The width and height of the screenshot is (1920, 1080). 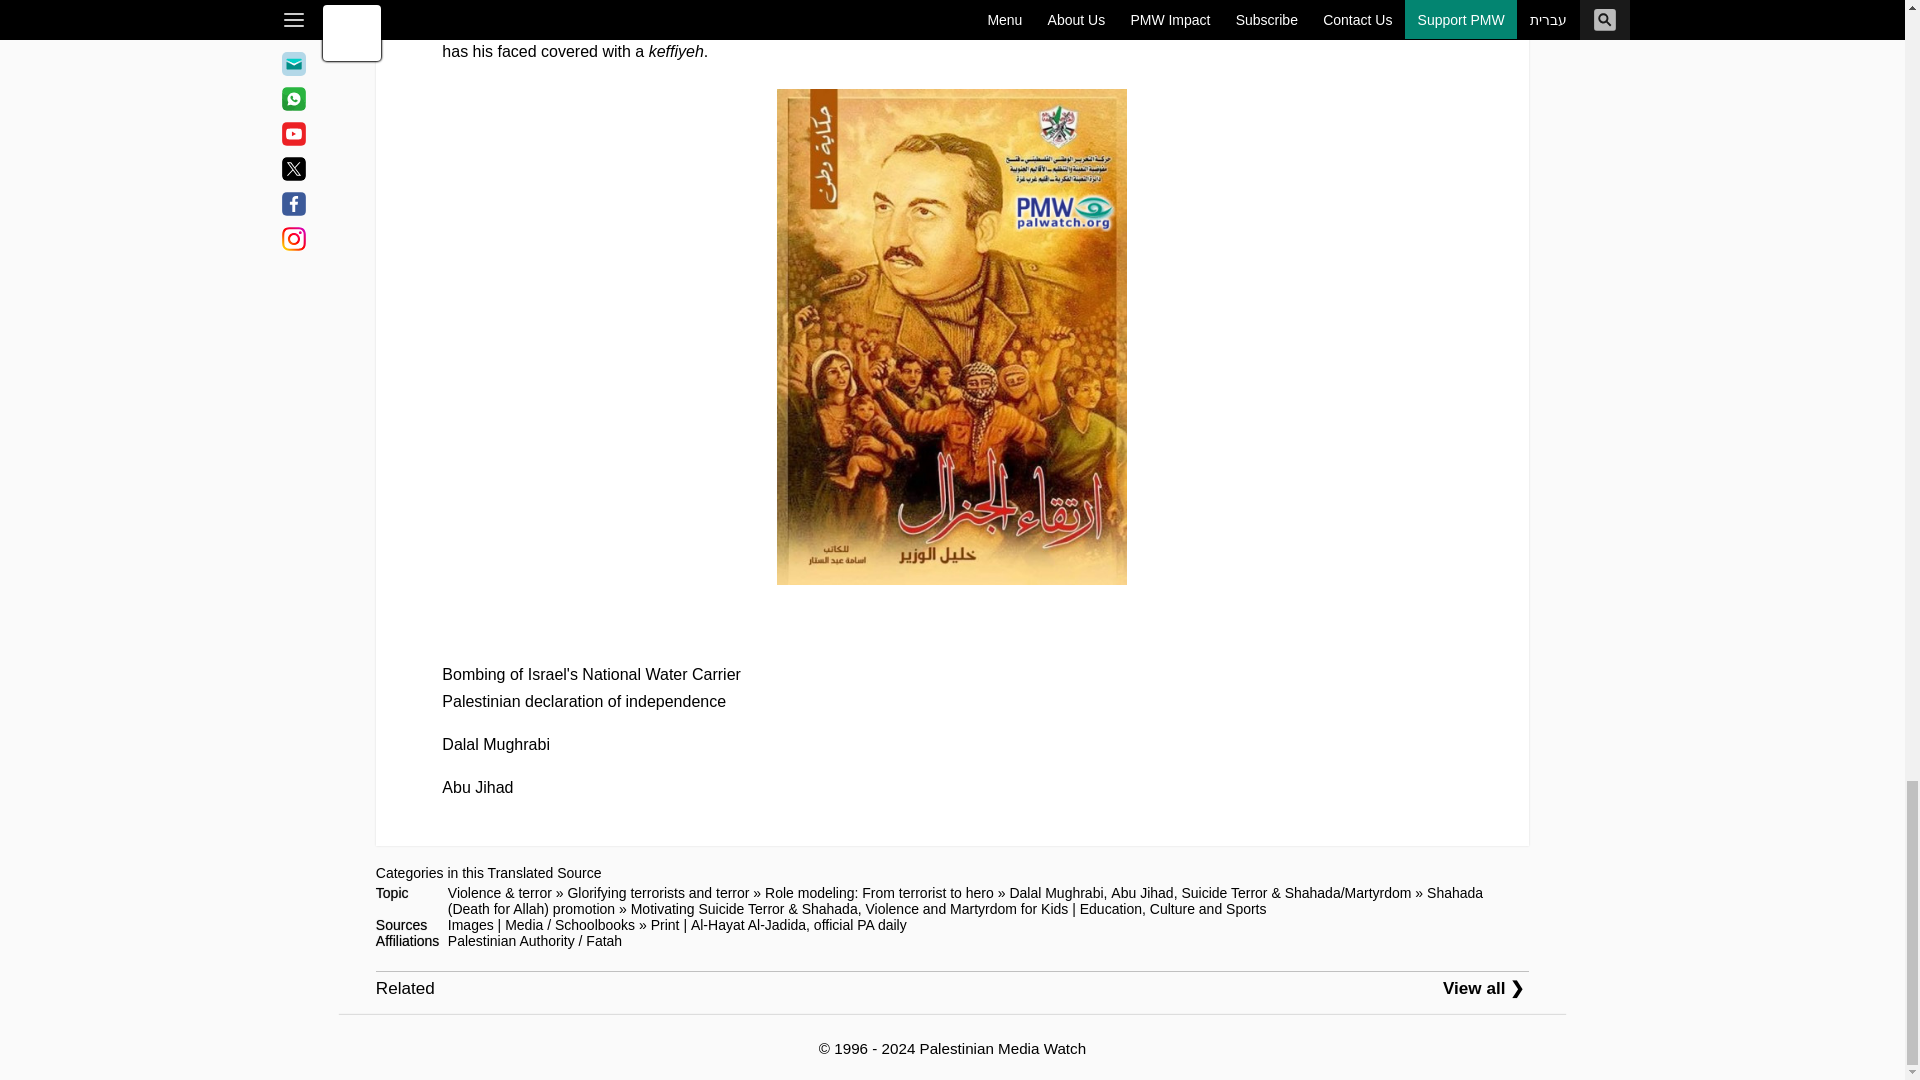 What do you see at coordinates (591, 674) in the screenshot?
I see `Bombing of Israel's National Water Carrier` at bounding box center [591, 674].